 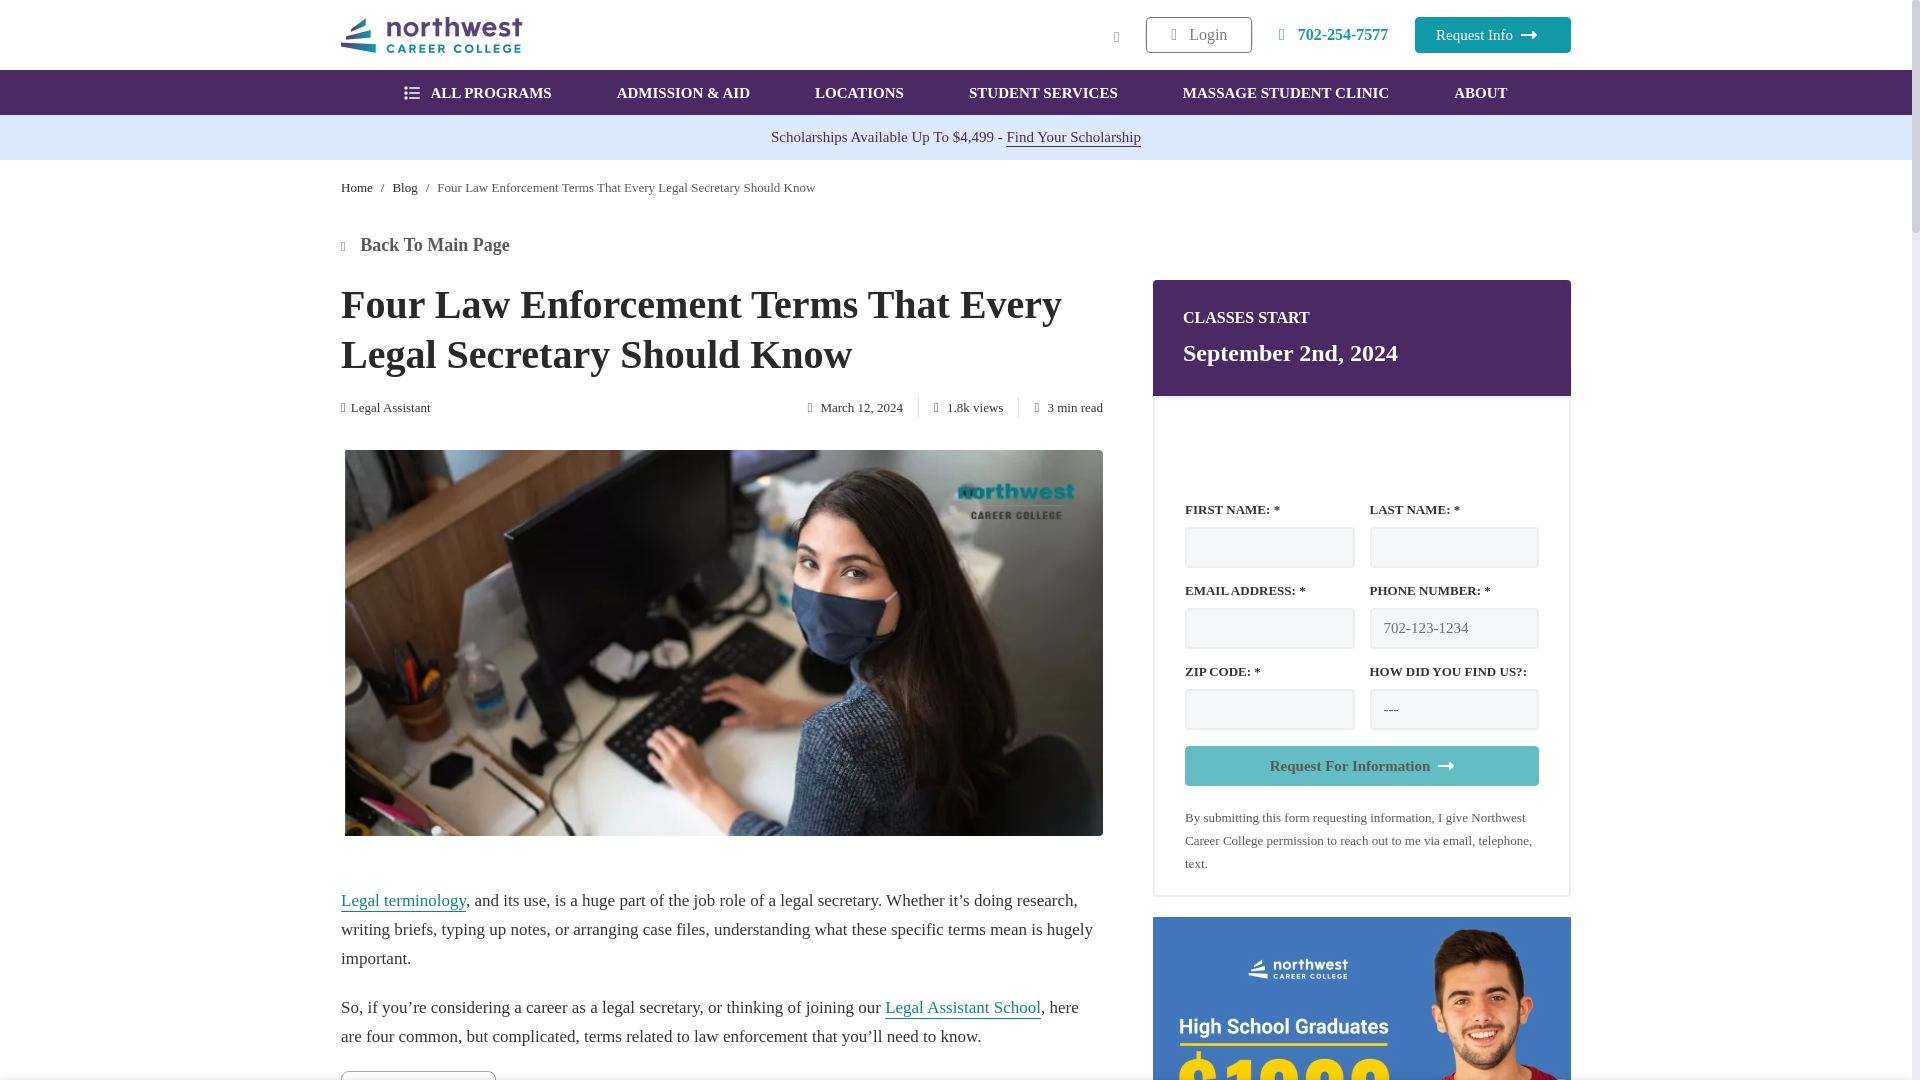 I want to click on Login, so click(x=1198, y=34).